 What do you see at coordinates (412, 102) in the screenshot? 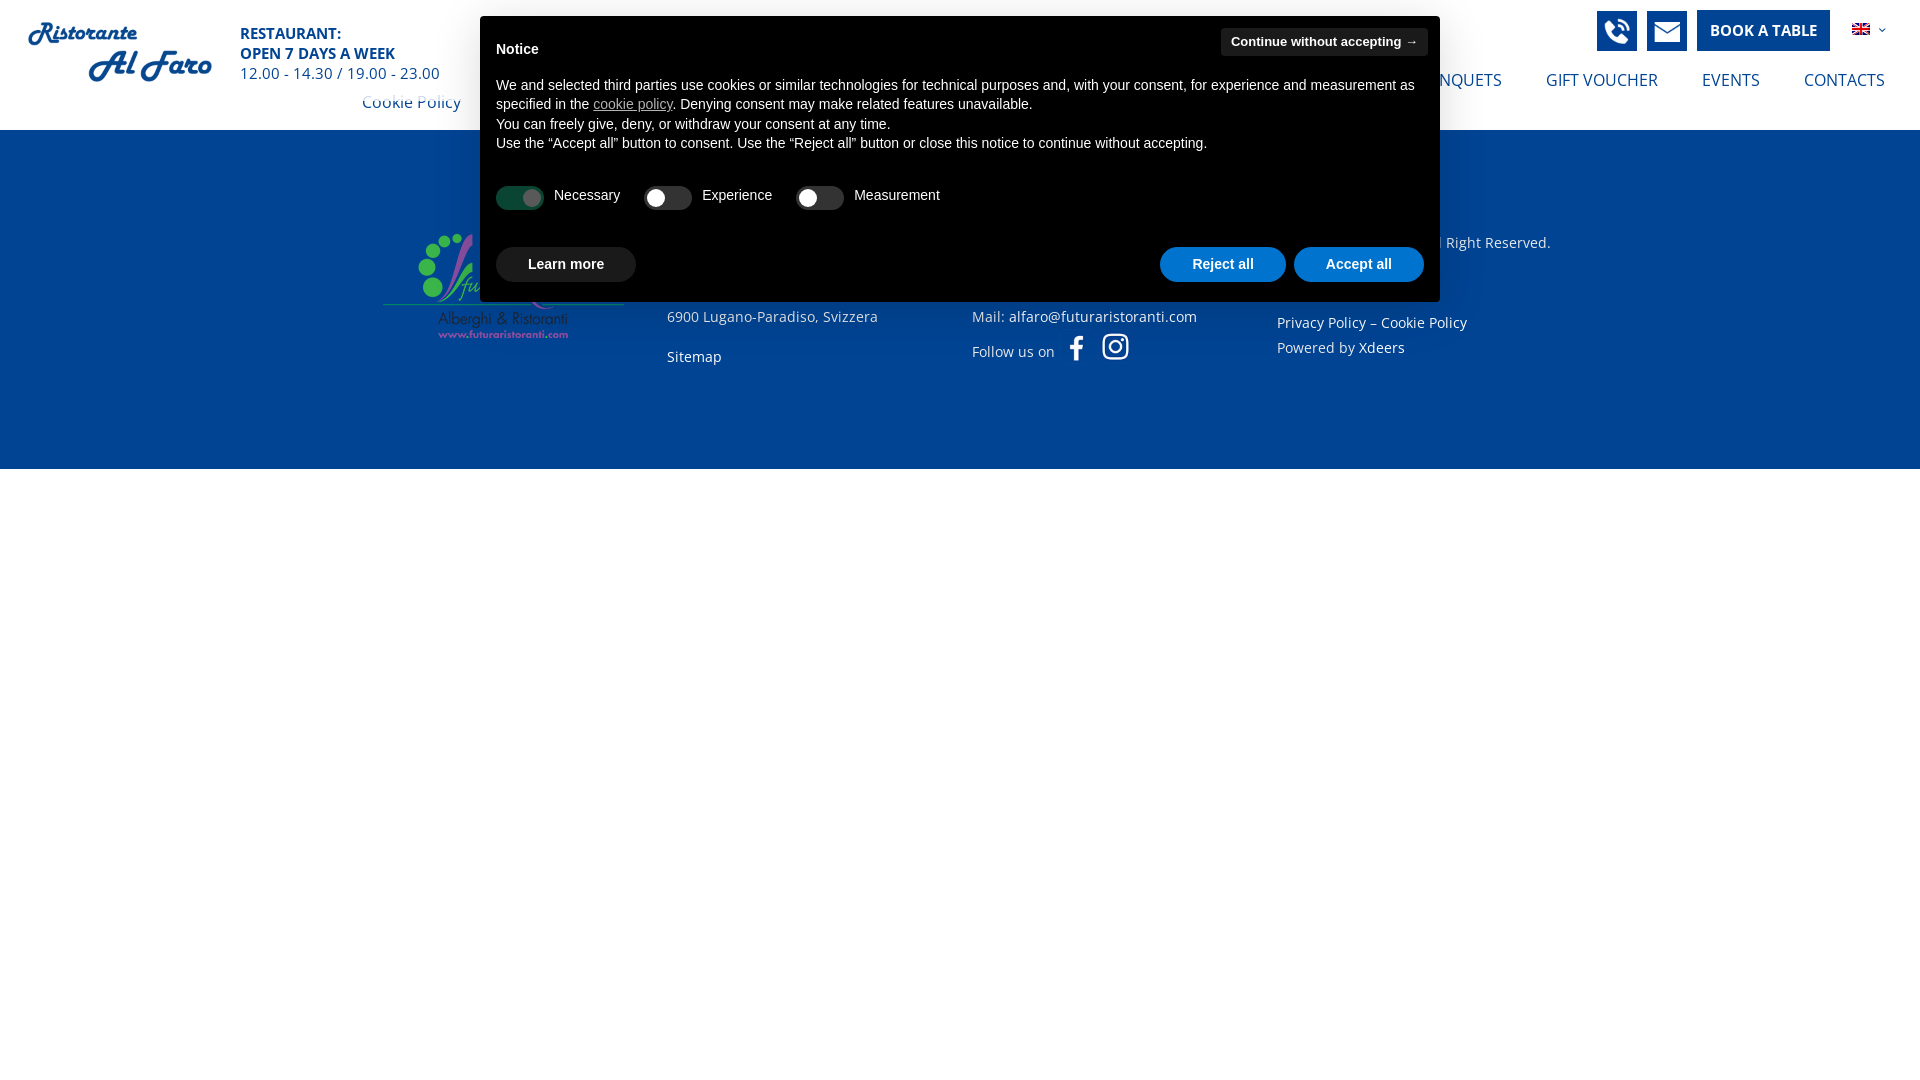
I see `Cookie Policy` at bounding box center [412, 102].